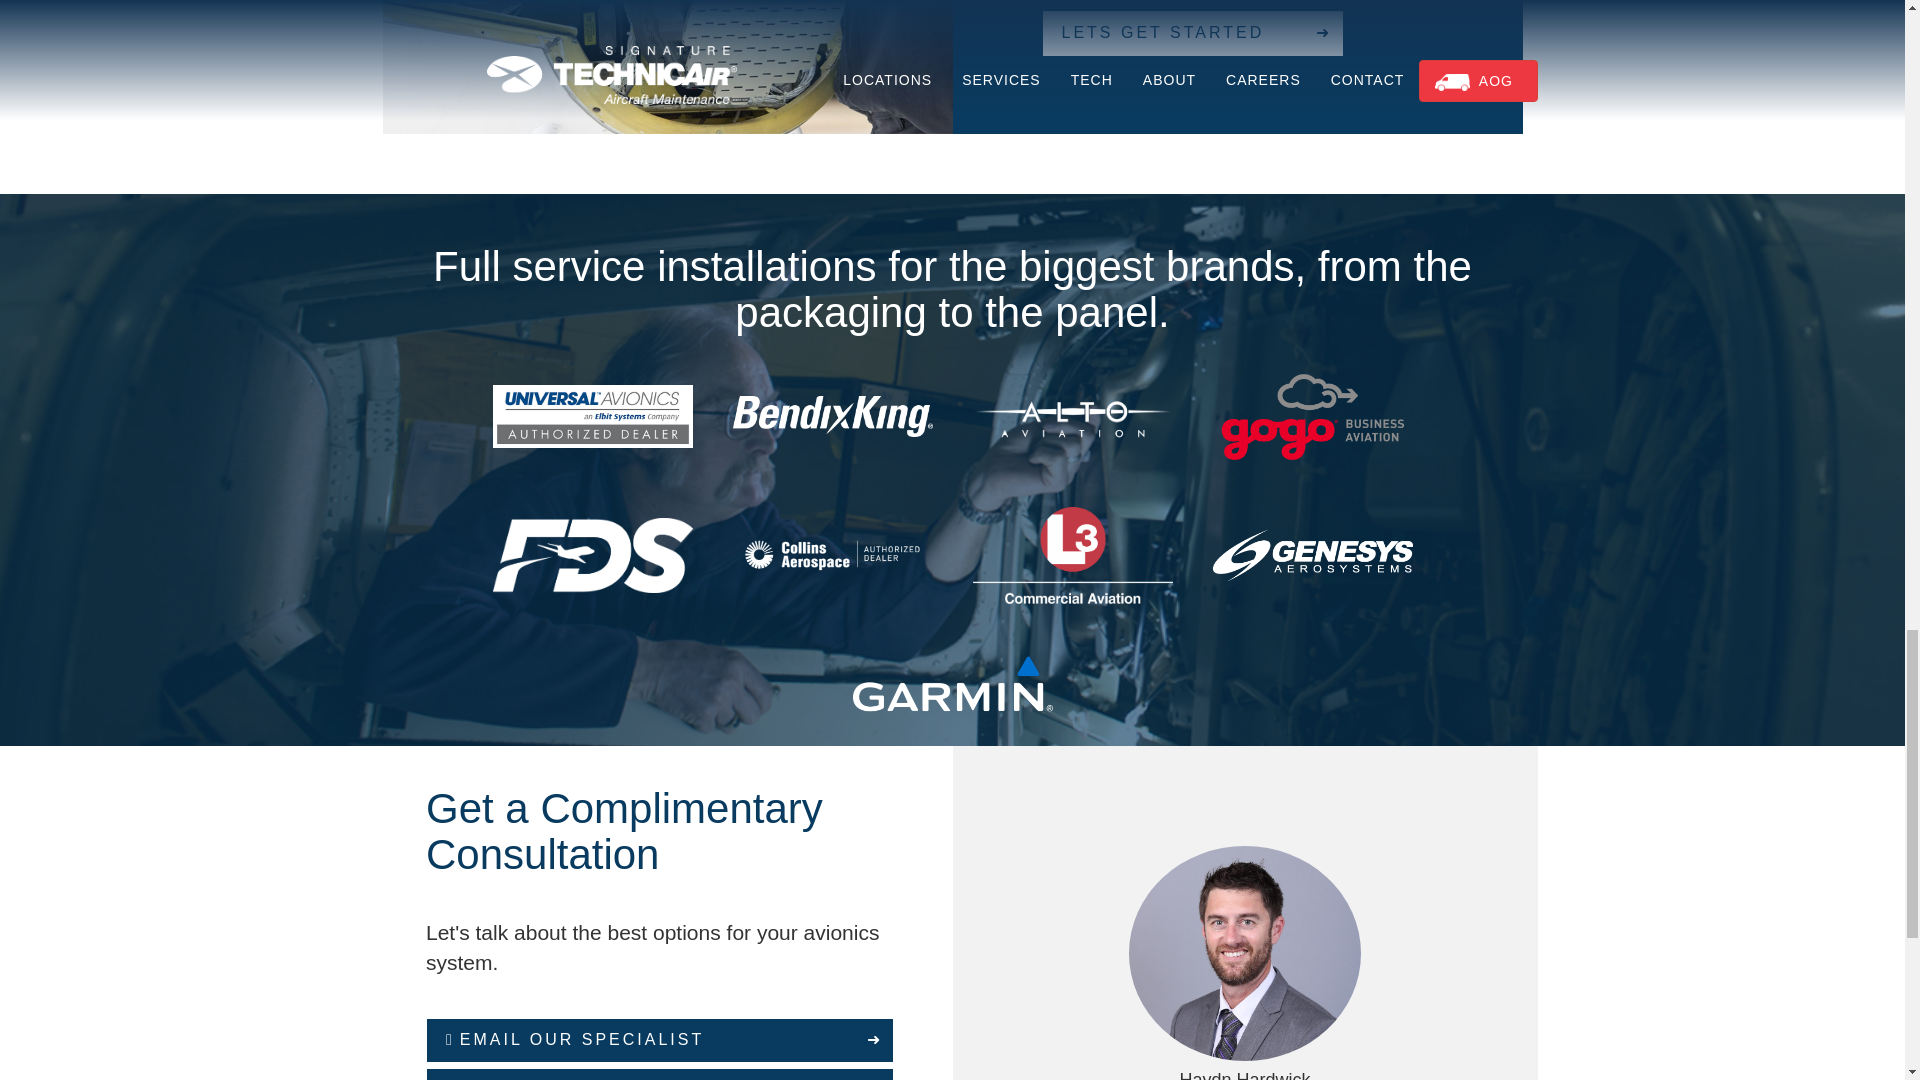  What do you see at coordinates (660, 1074) in the screenshot?
I see `CALL OUR SPECIALIST` at bounding box center [660, 1074].